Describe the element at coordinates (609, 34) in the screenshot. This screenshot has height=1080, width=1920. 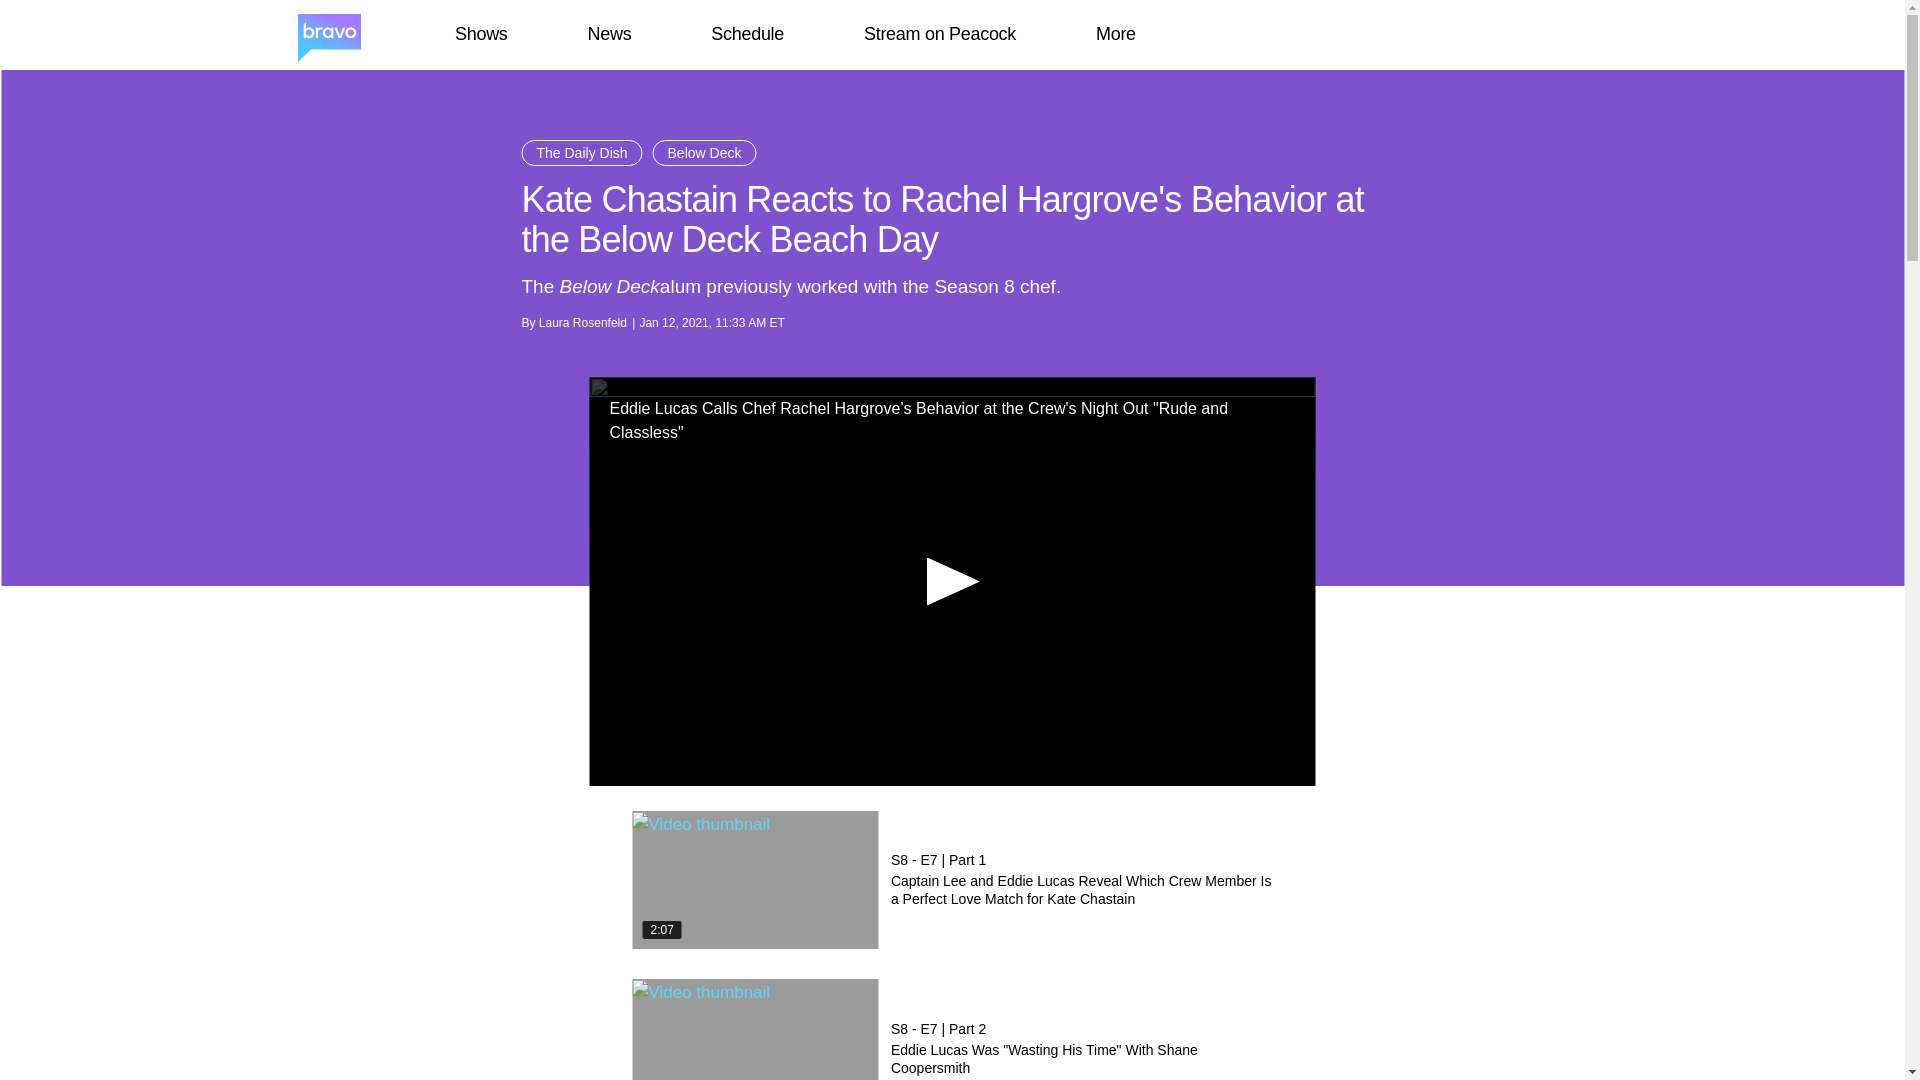
I see `News` at that location.